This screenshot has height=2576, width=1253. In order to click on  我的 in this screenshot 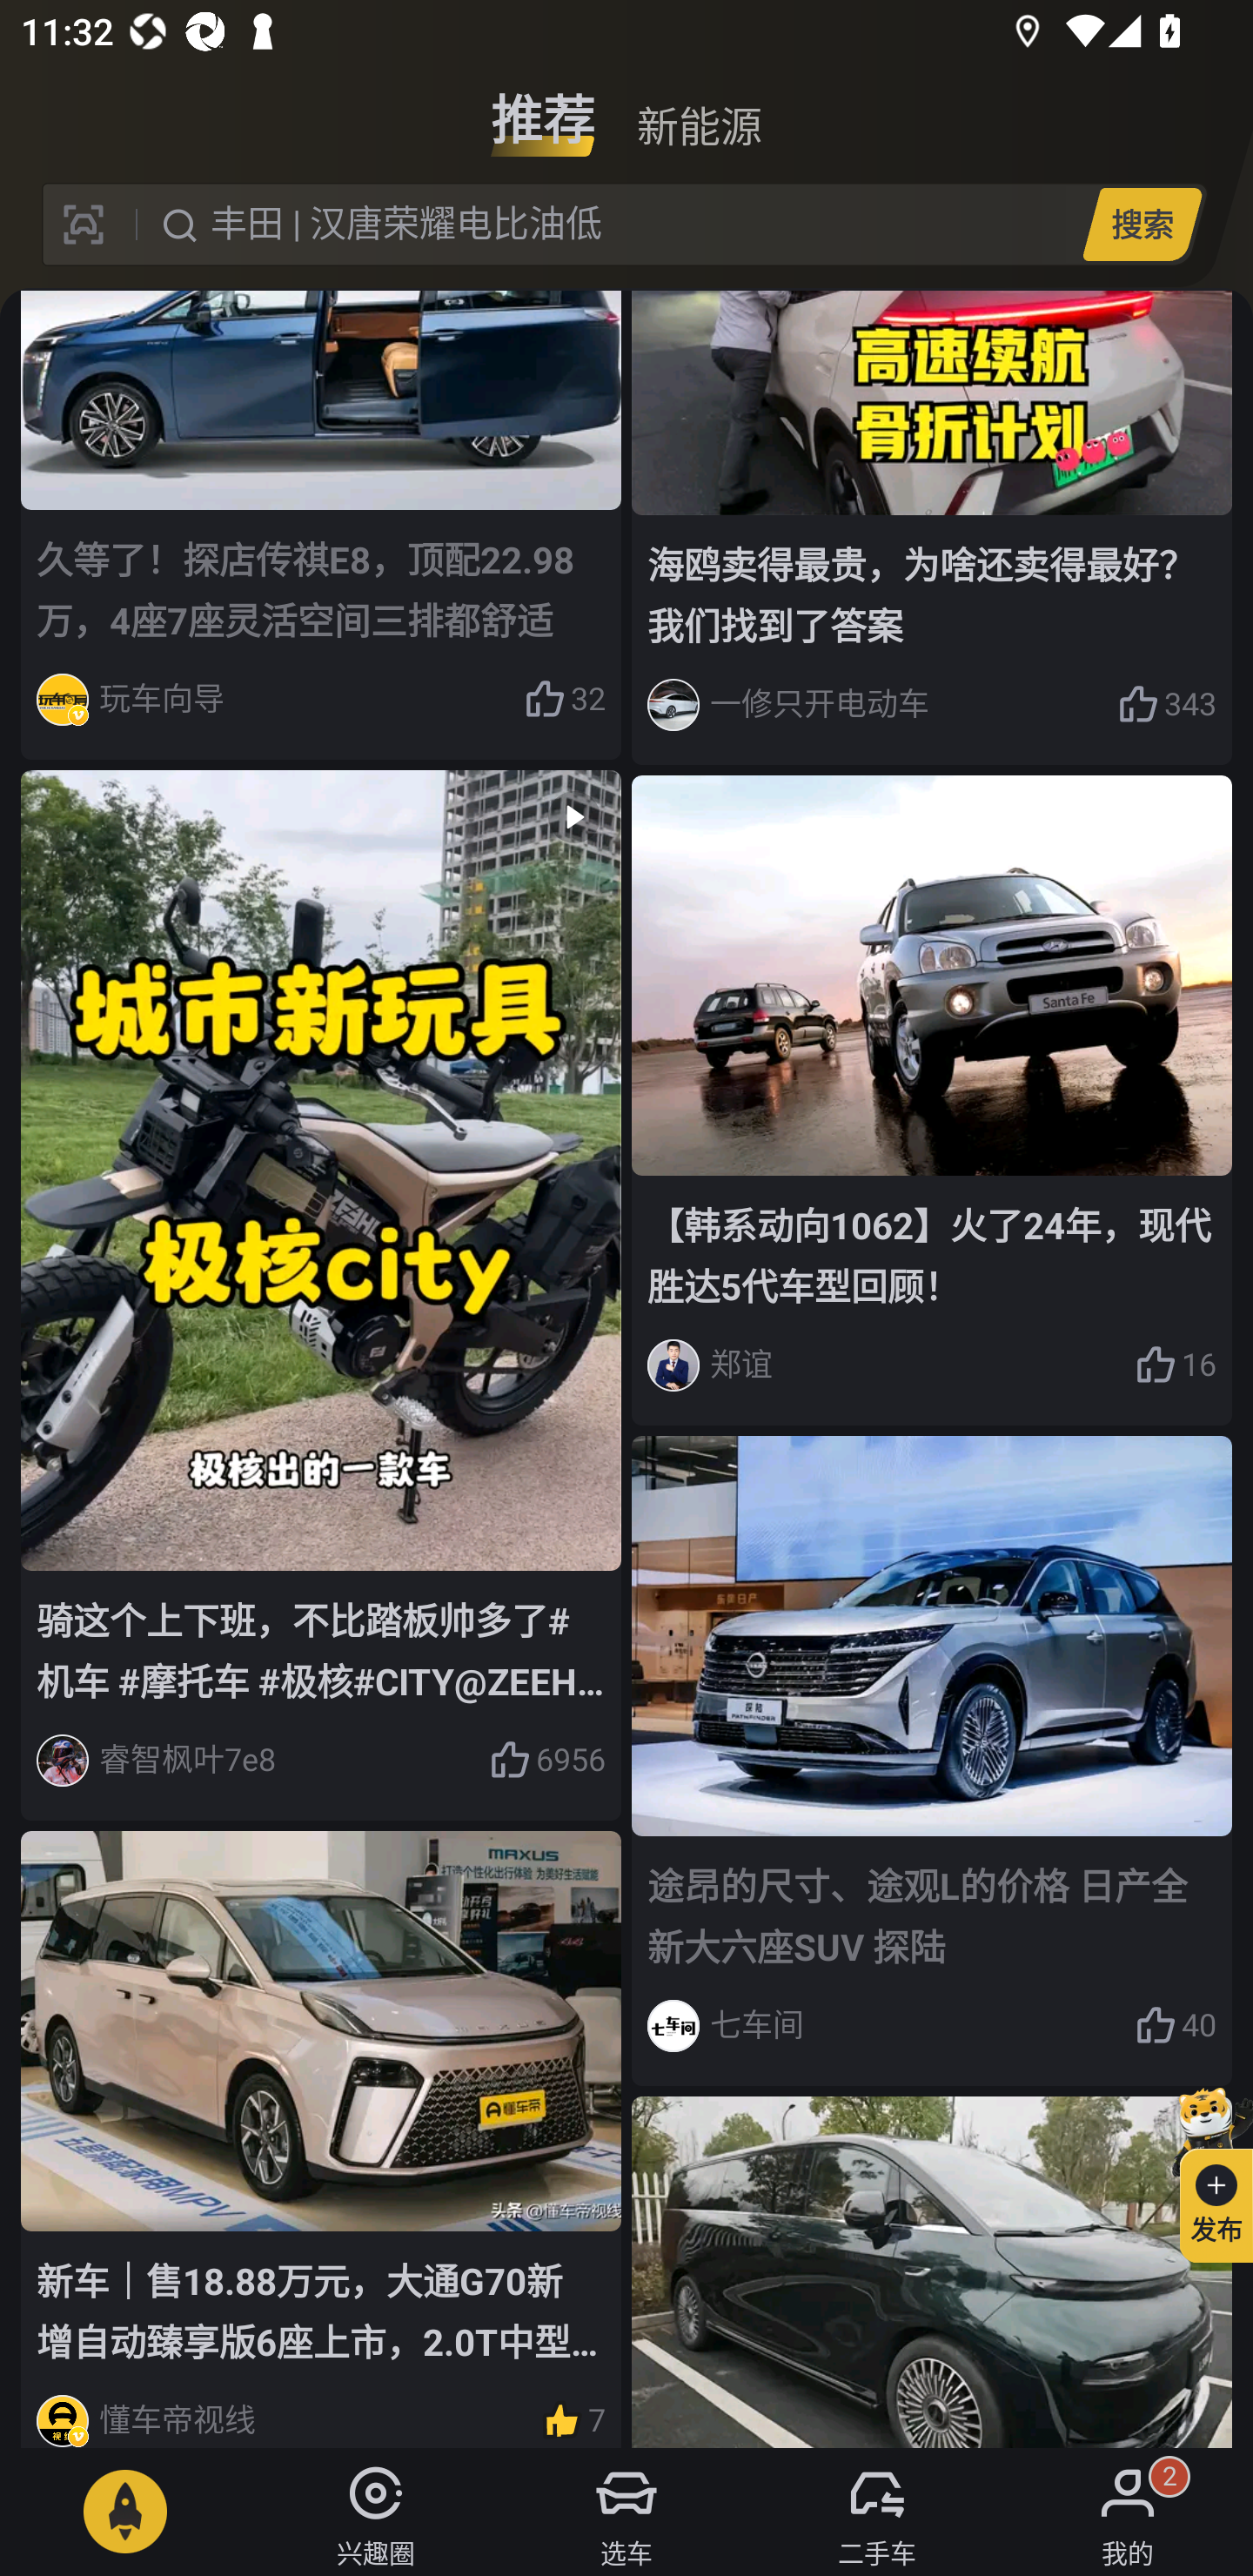, I will do `click(1128, 2512)`.